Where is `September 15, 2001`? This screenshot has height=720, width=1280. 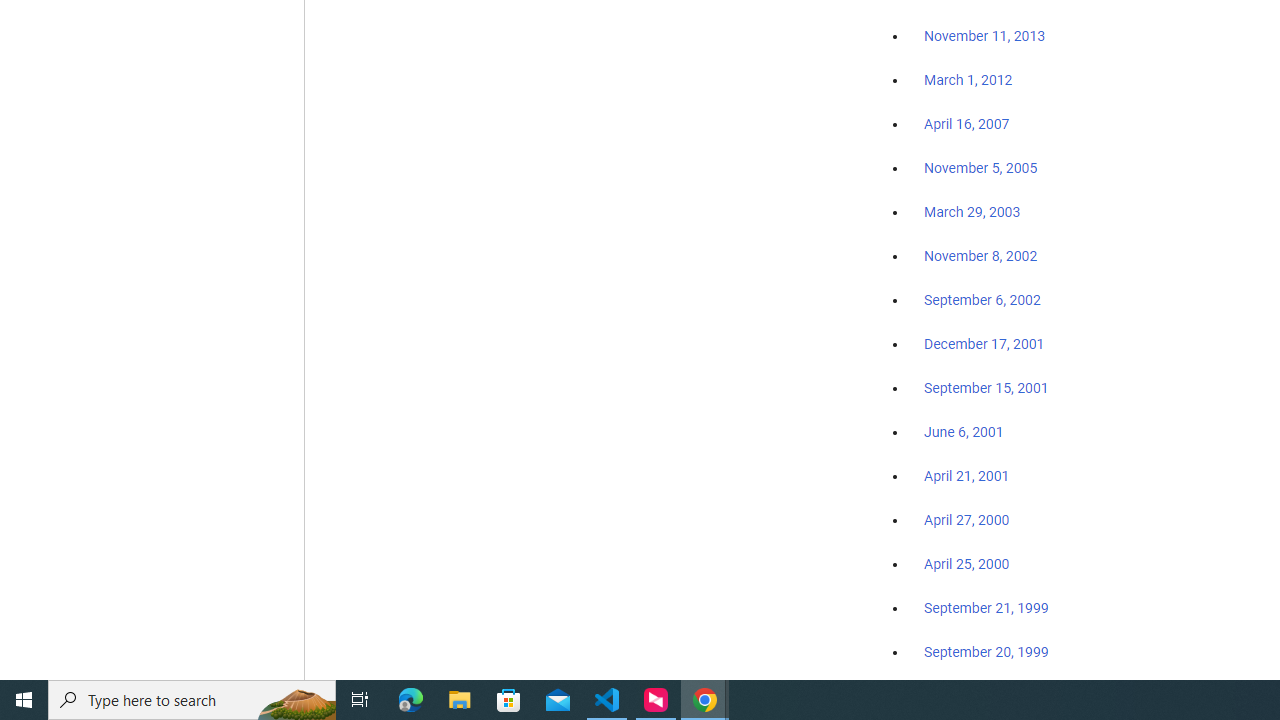
September 15, 2001 is located at coordinates (986, 387).